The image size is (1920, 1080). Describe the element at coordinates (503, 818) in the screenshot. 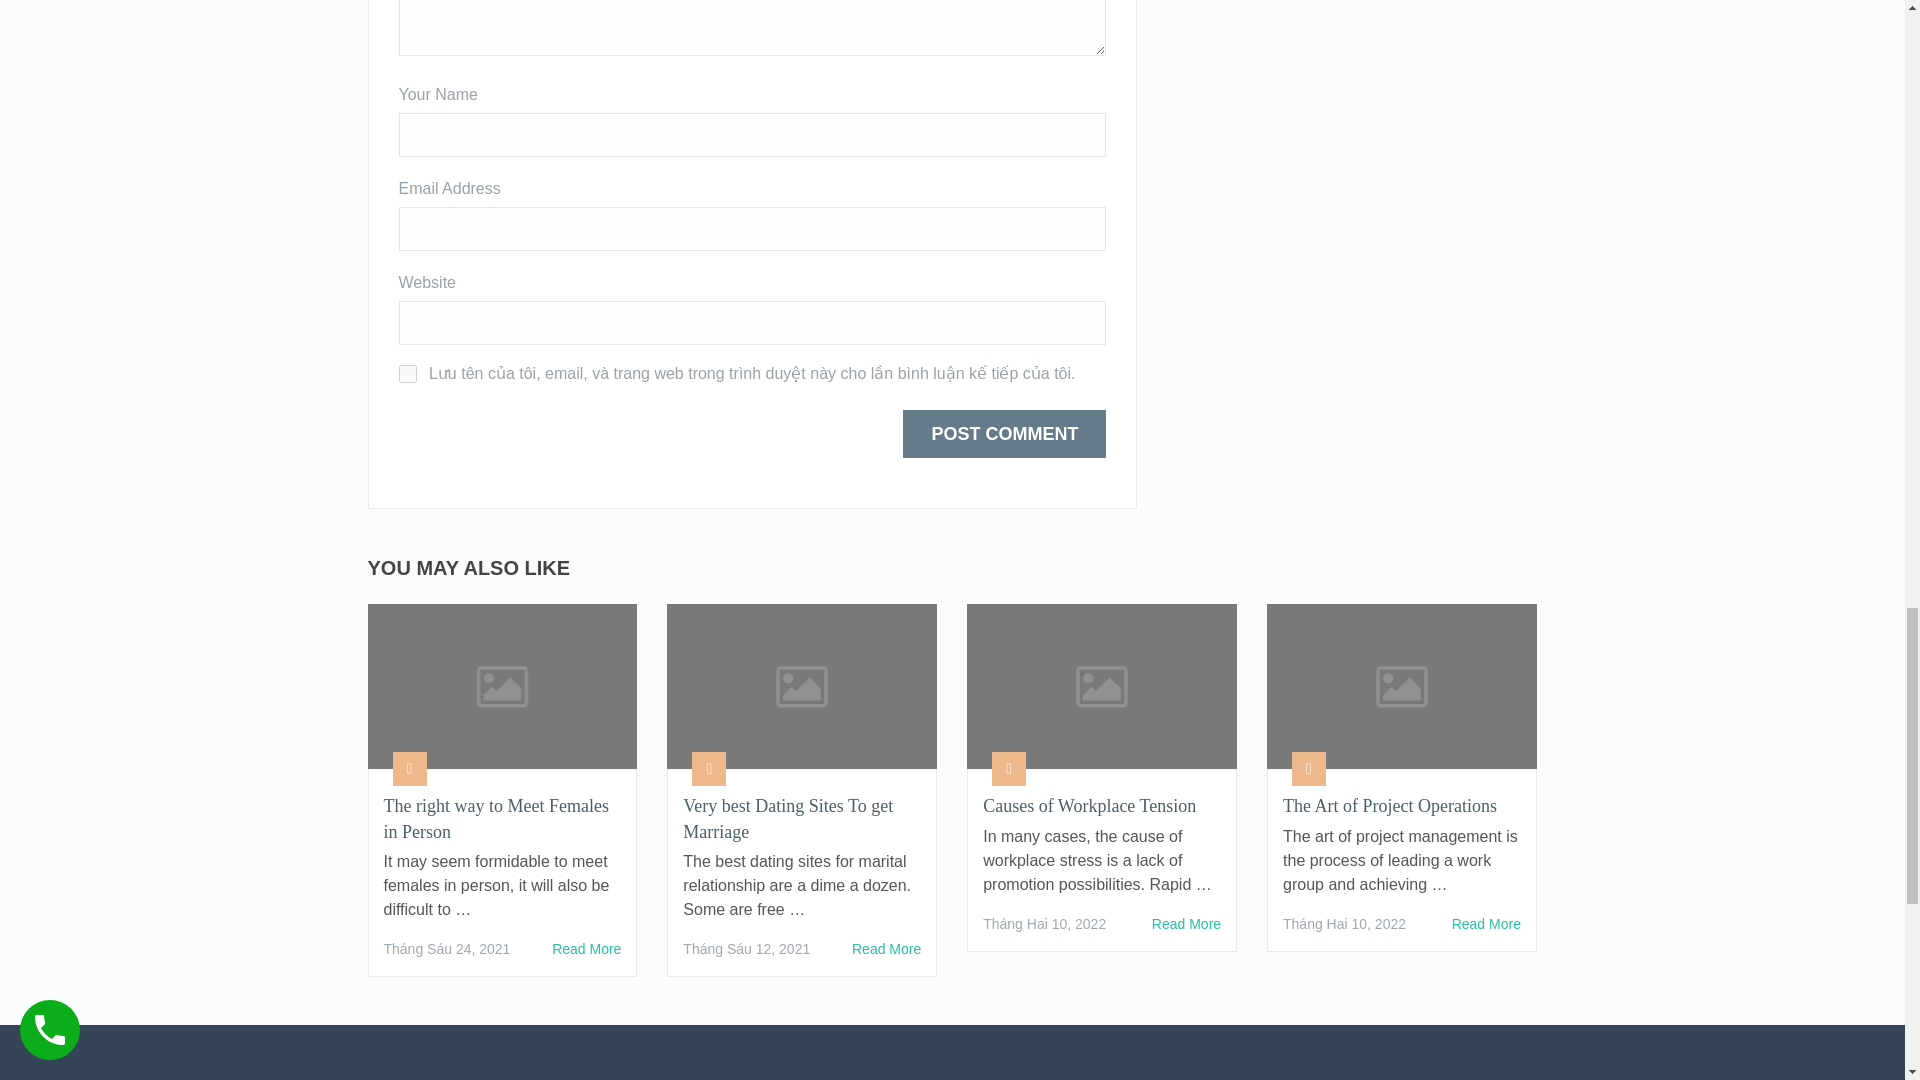

I see `The right way to Meet Females in Person` at that location.